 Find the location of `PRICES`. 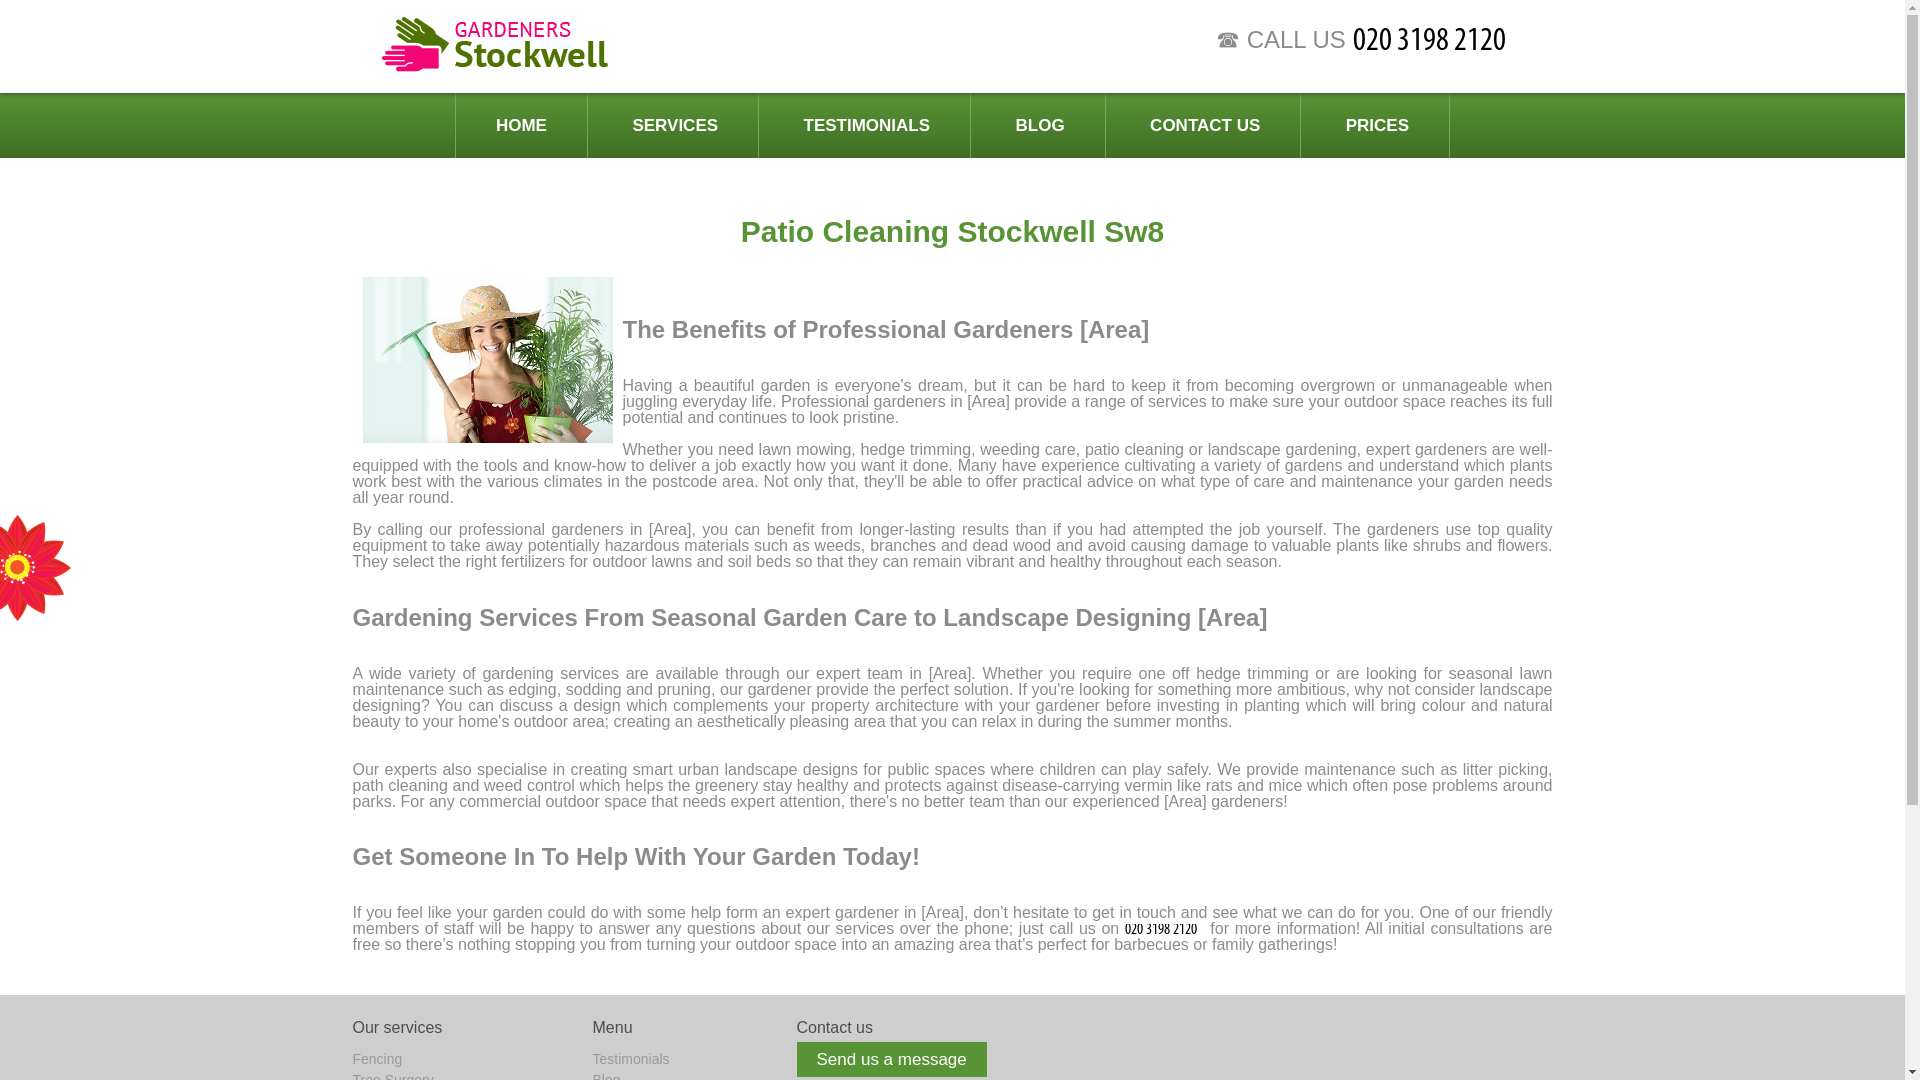

PRICES is located at coordinates (1377, 124).